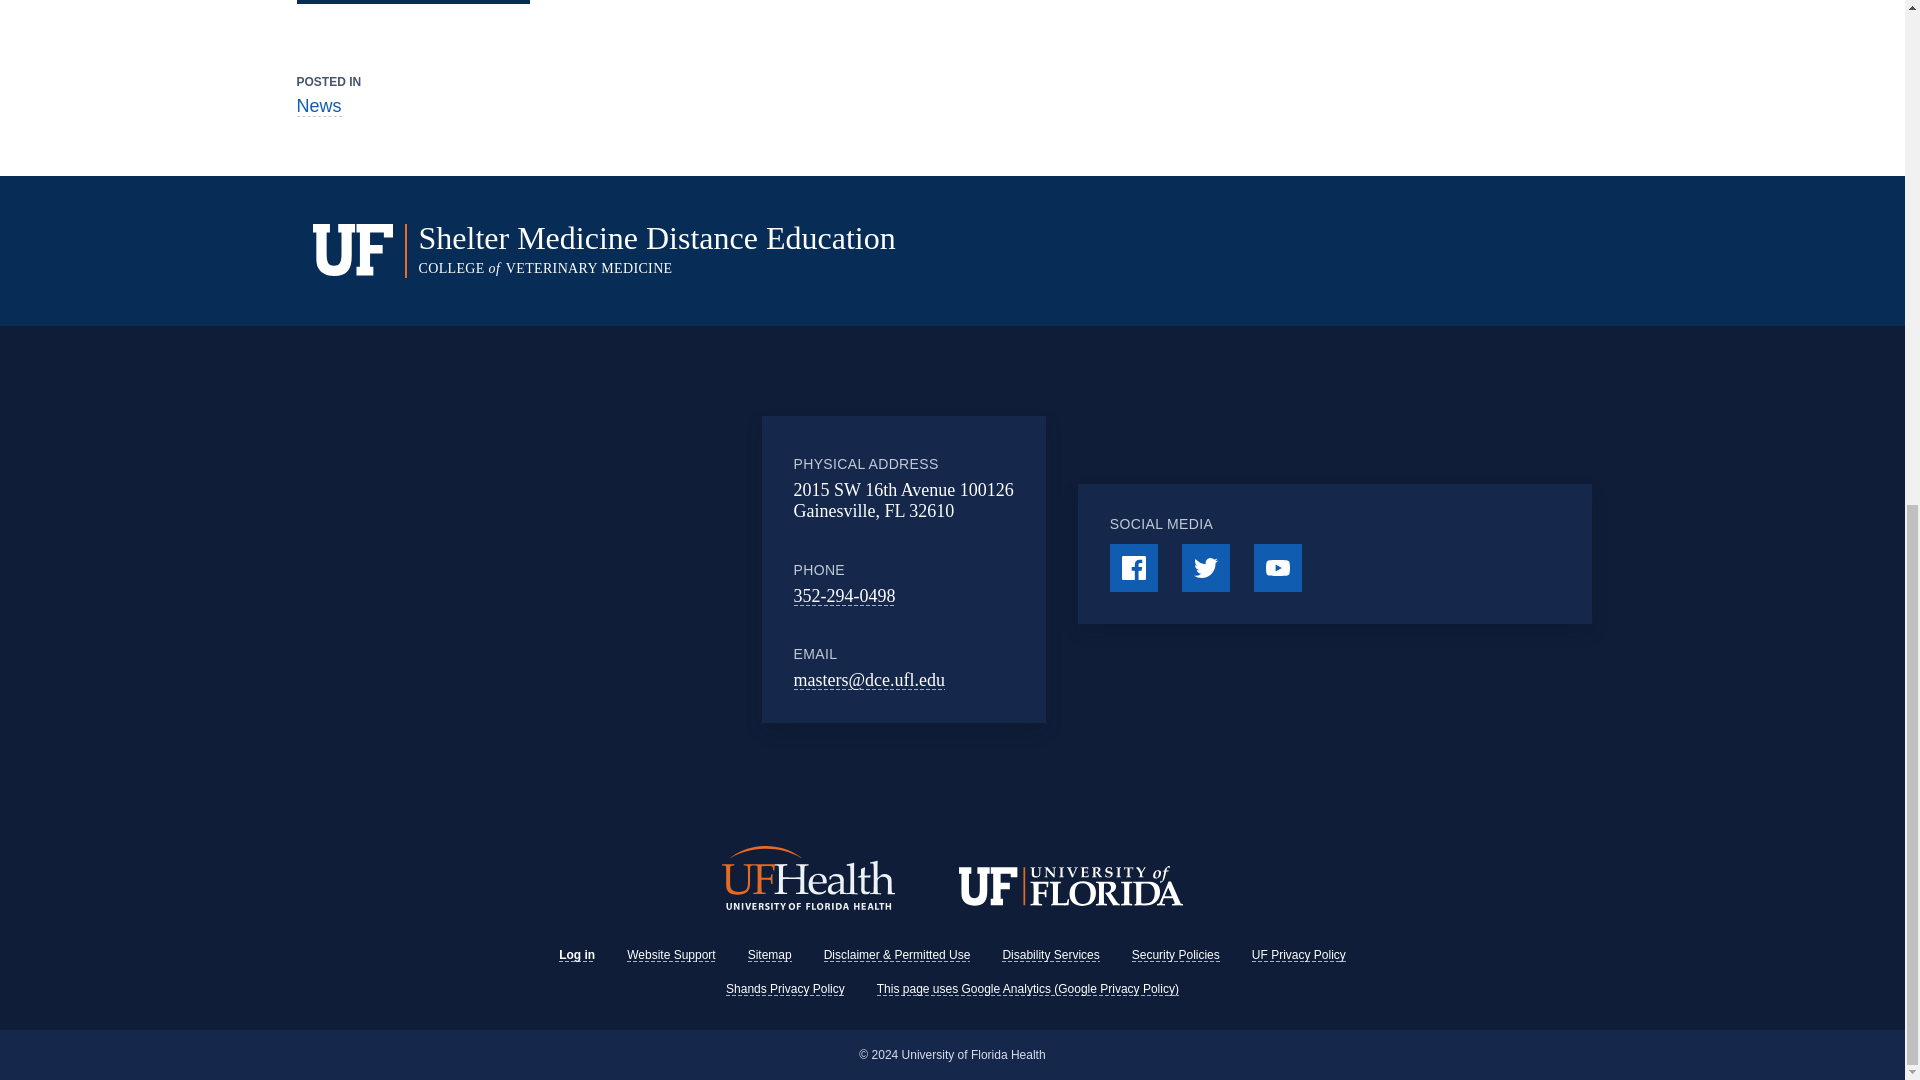 Image resolution: width=1920 pixels, height=1080 pixels. I want to click on Shands Privacy Policy, so click(784, 988).